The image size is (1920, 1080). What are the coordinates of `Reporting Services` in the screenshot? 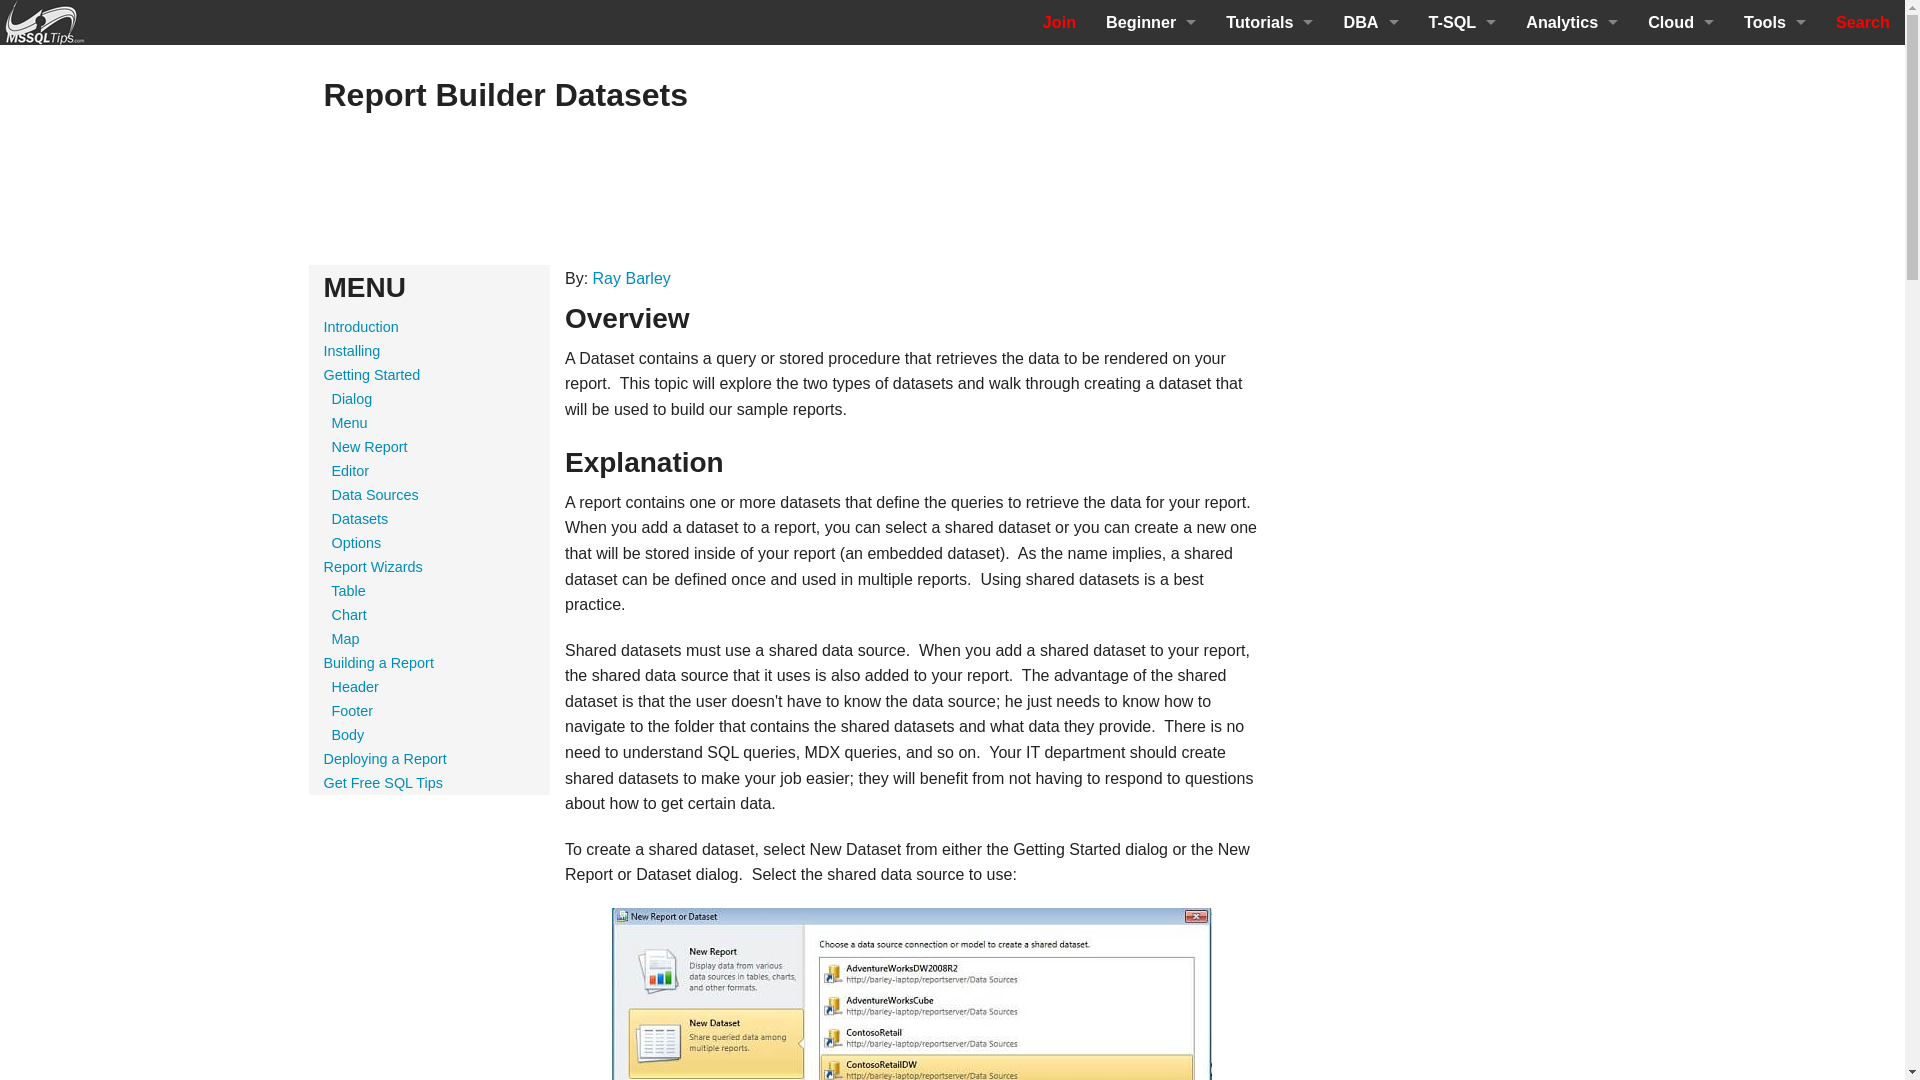 It's located at (1270, 292).